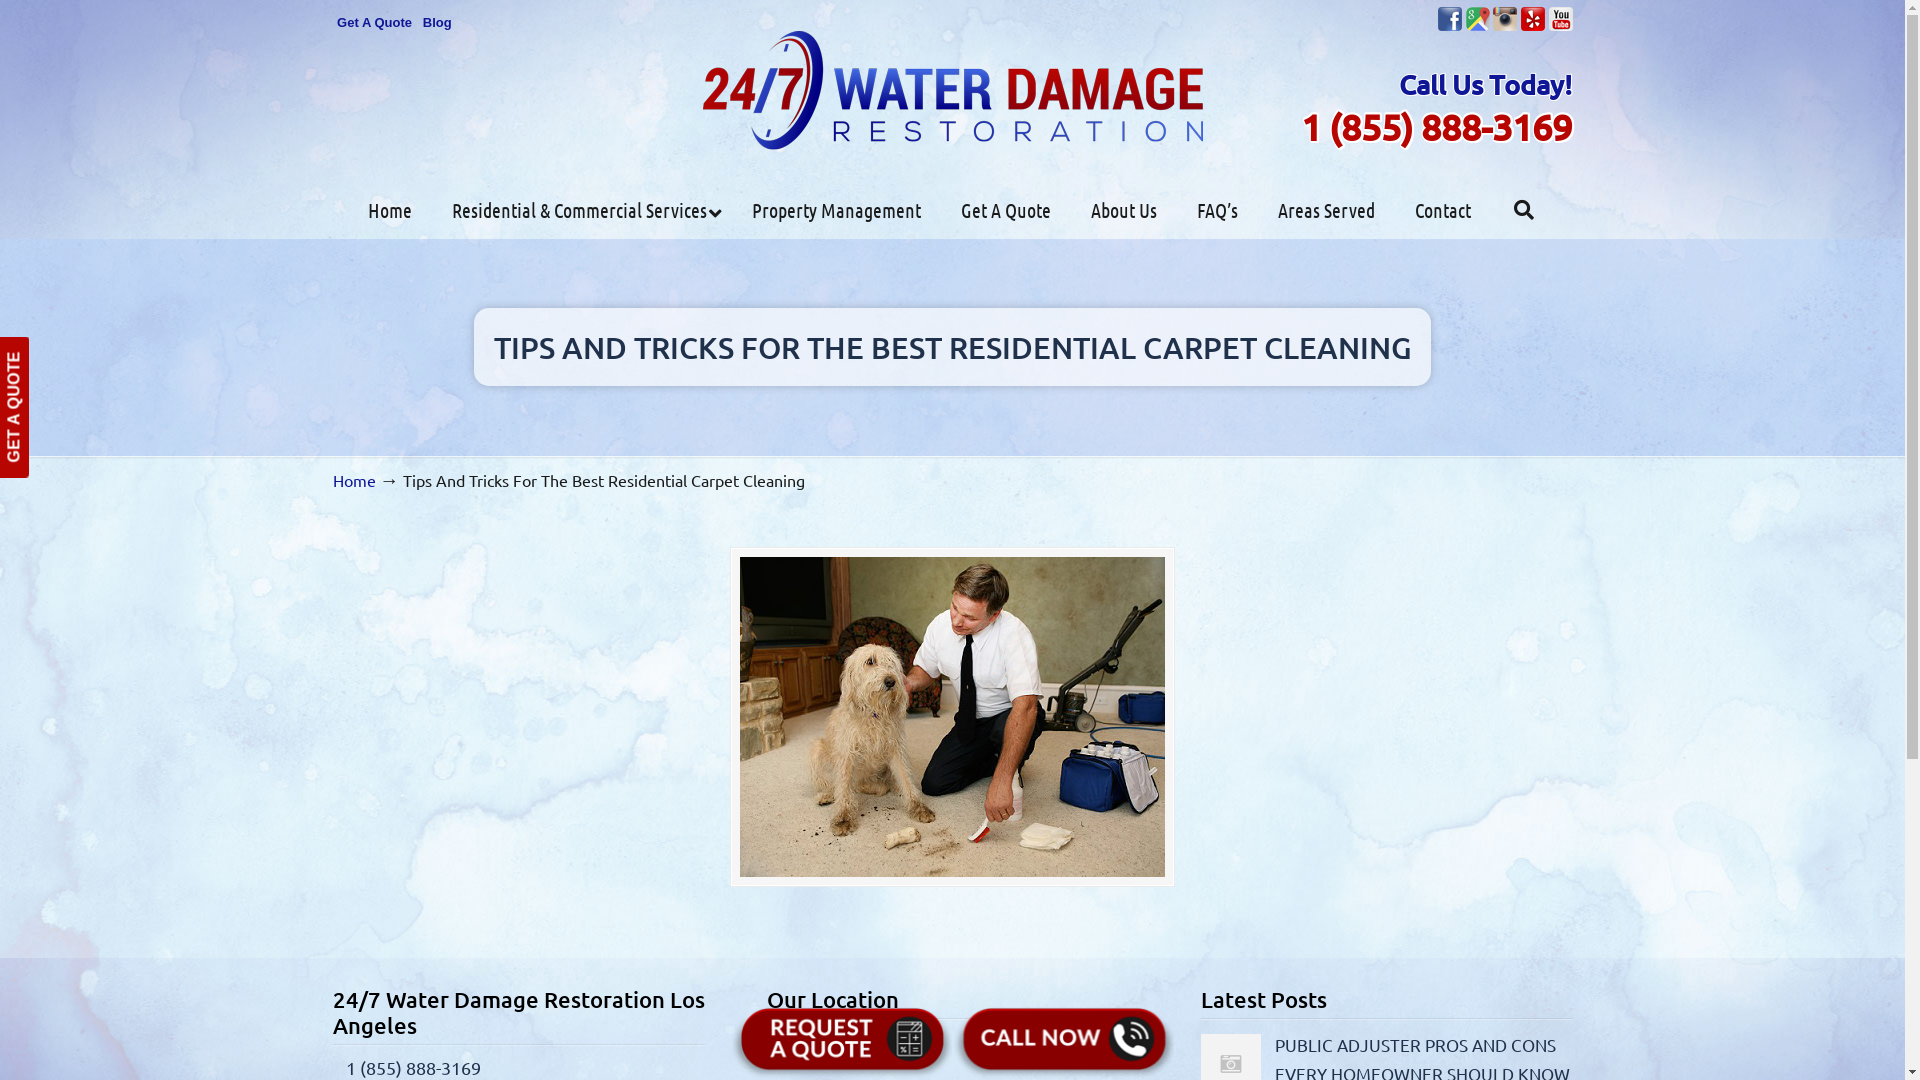  Describe the element at coordinates (1478, 19) in the screenshot. I see `Google Maps` at that location.